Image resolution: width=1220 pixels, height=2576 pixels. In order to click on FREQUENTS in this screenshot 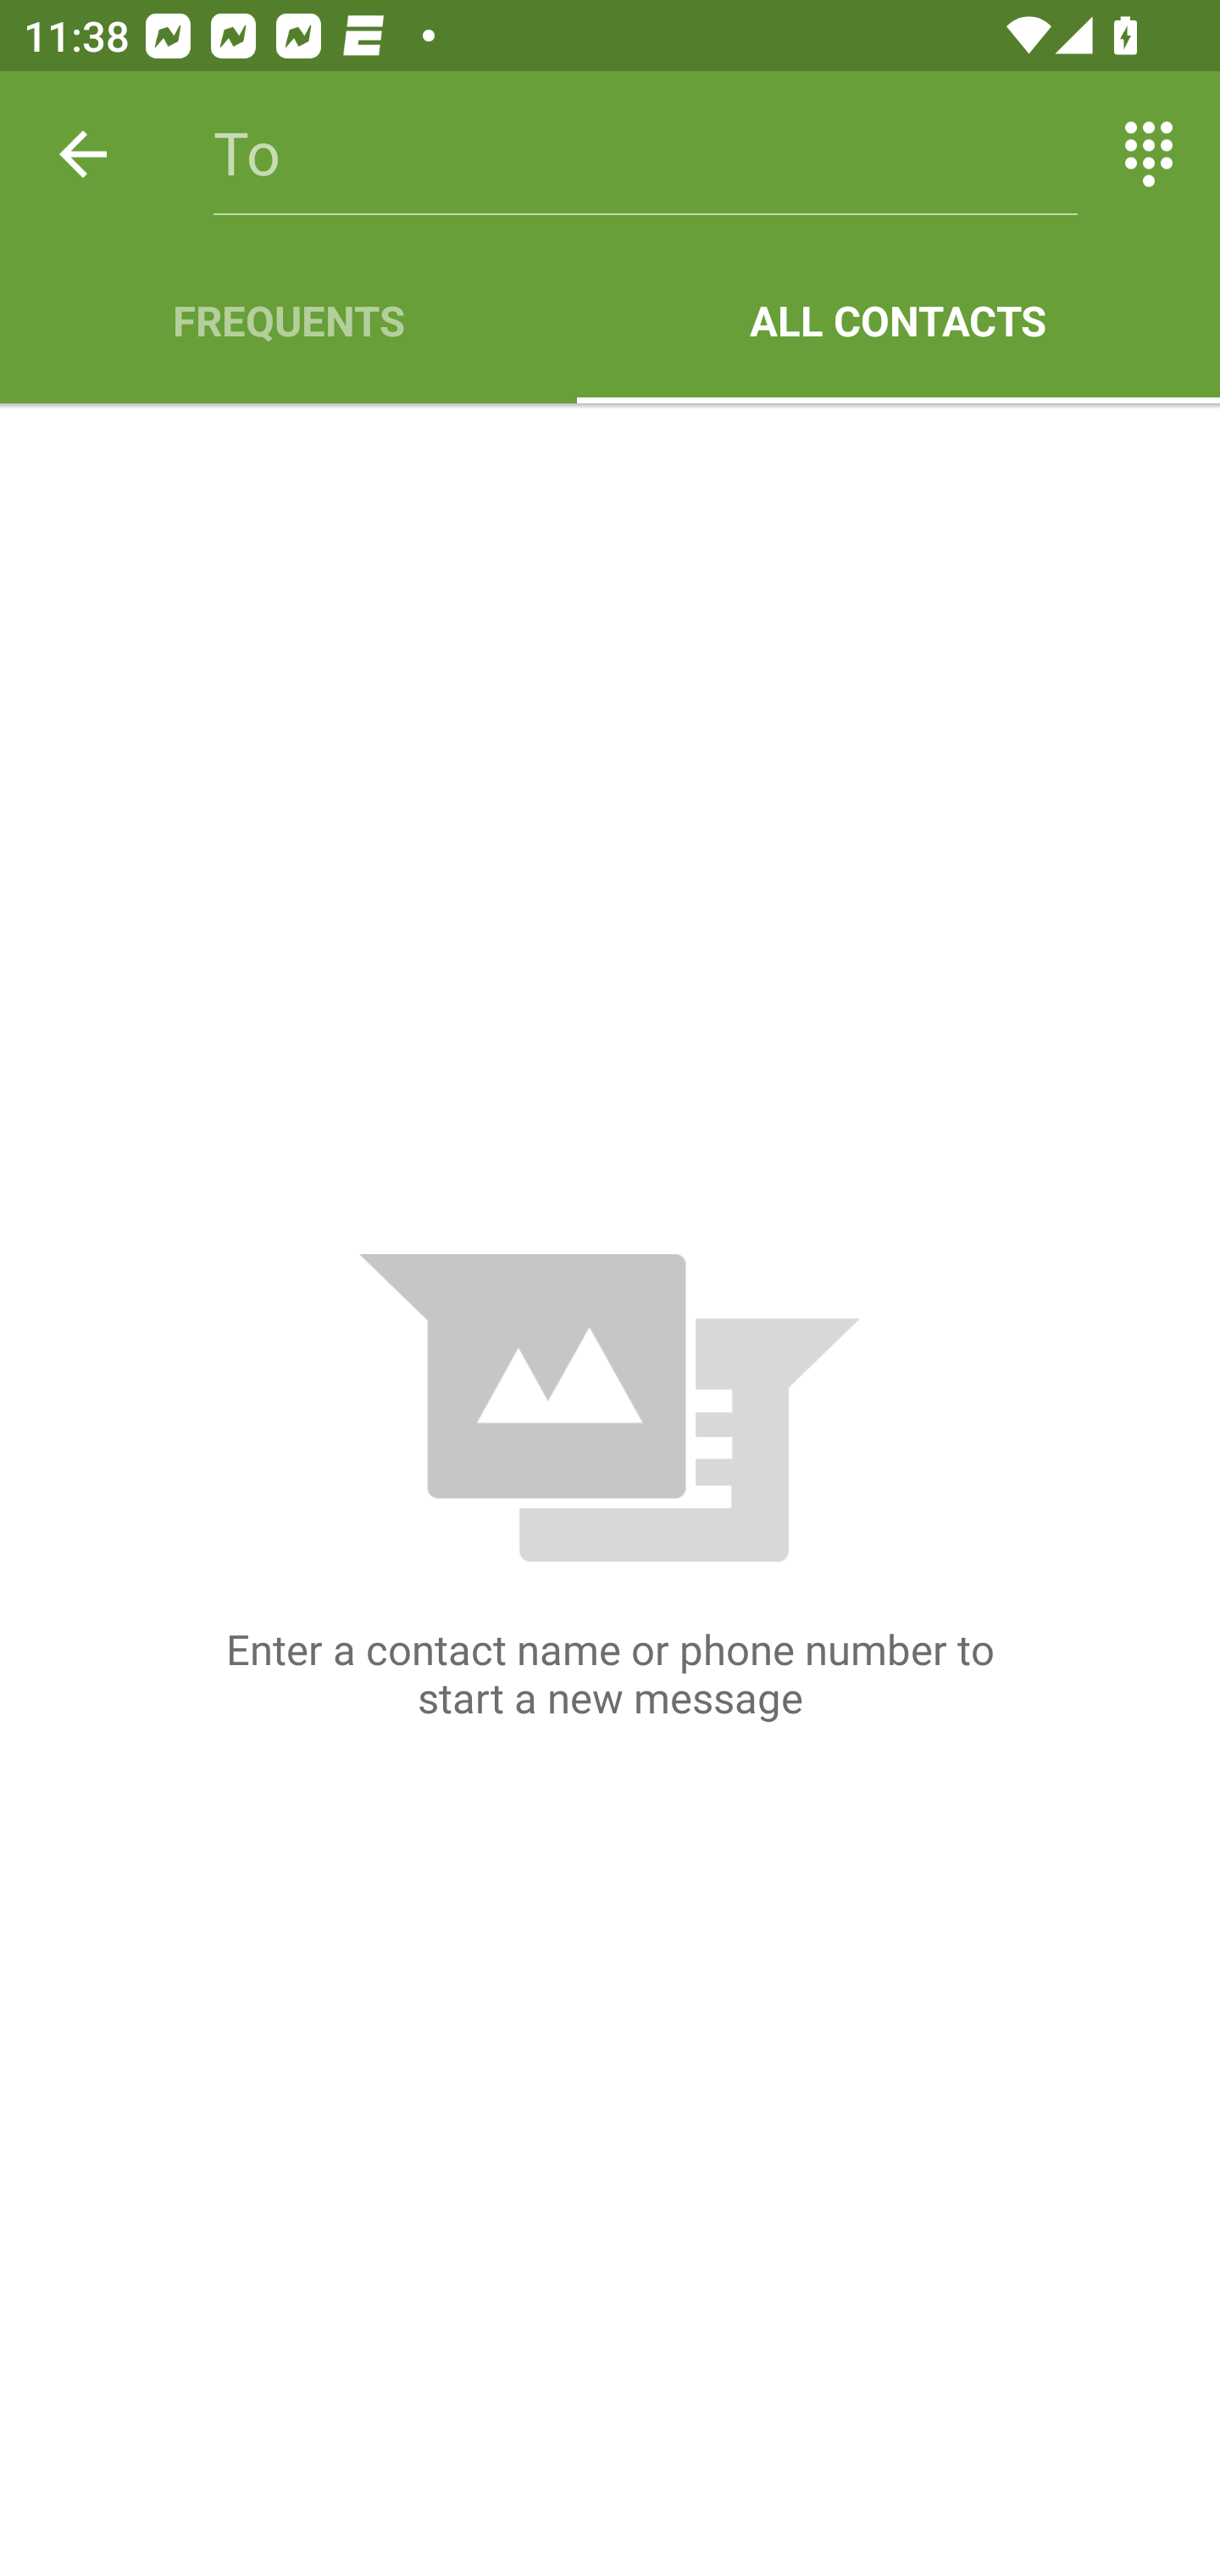, I will do `click(288, 320)`.